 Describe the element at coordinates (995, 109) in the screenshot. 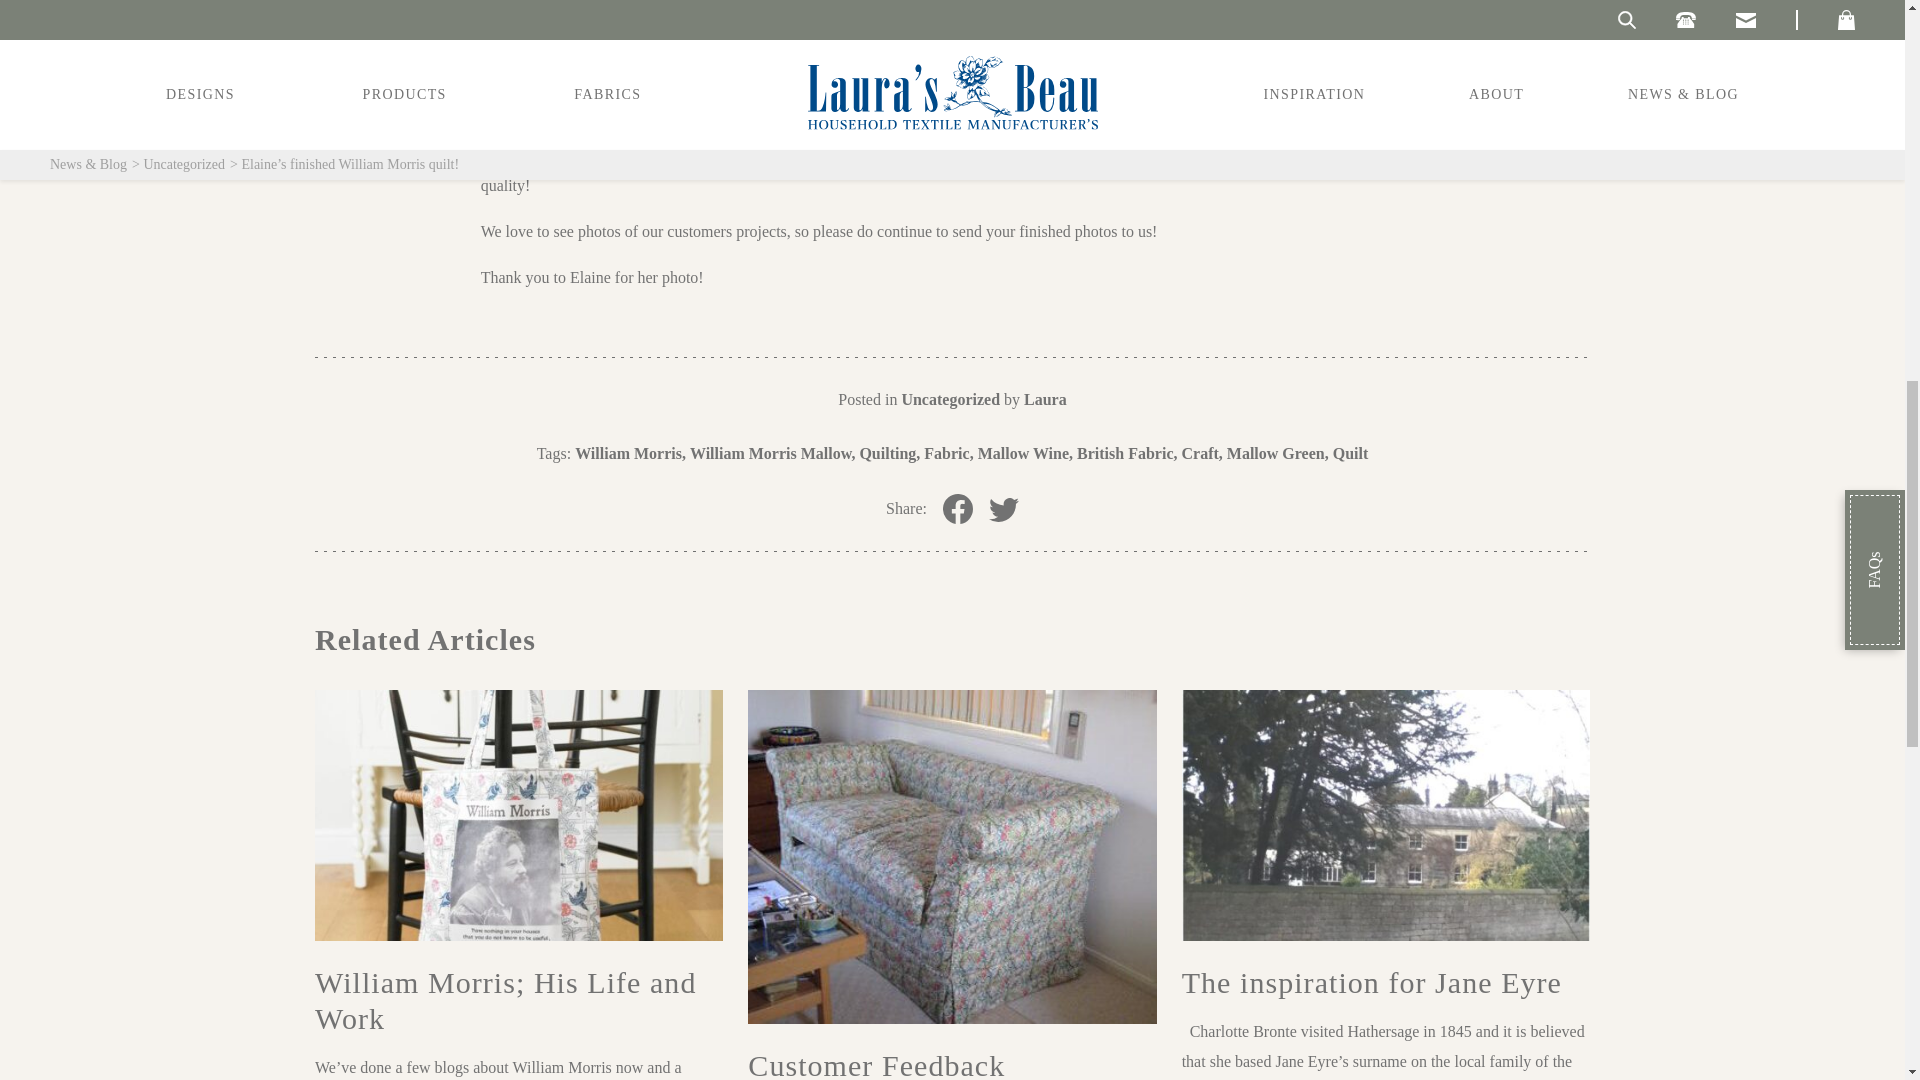

I see `here` at that location.